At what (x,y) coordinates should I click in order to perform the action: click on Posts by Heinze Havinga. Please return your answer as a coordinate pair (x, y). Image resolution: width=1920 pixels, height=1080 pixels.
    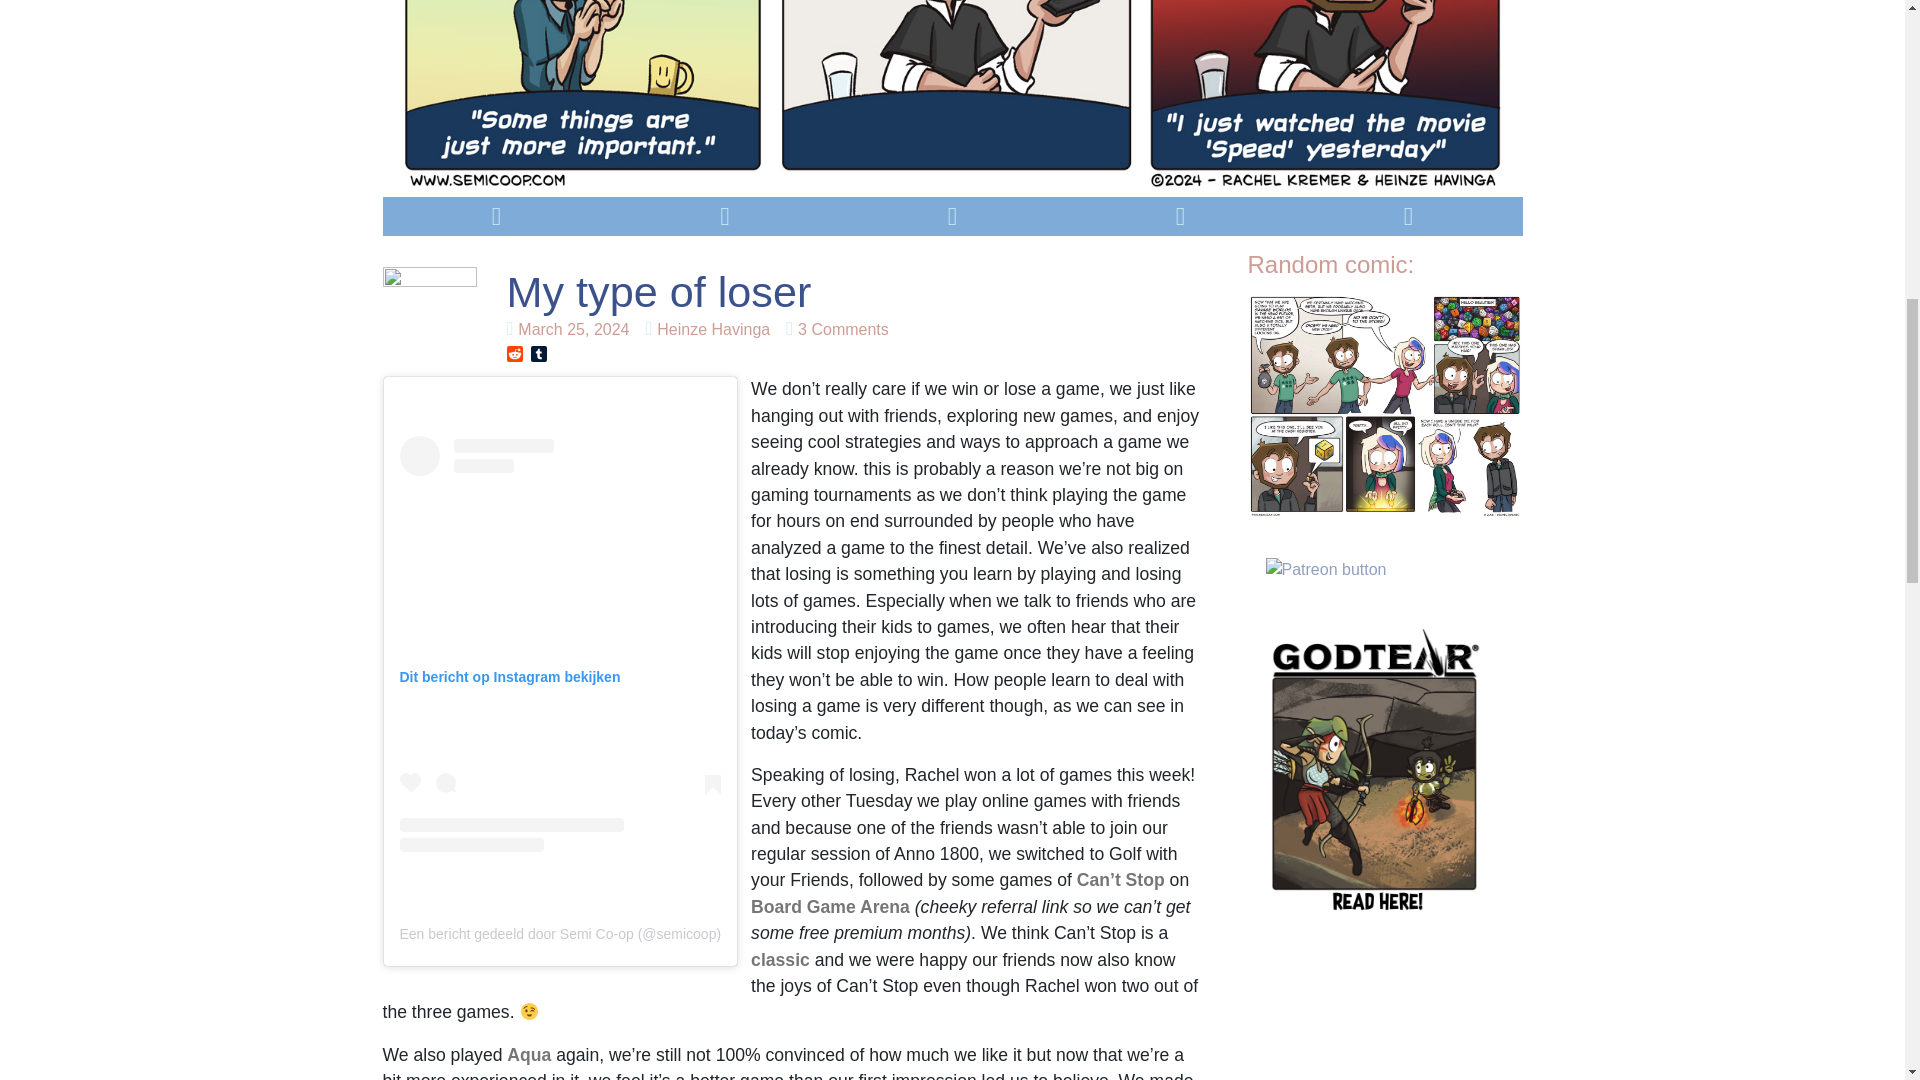
    Looking at the image, I should click on (830, 906).